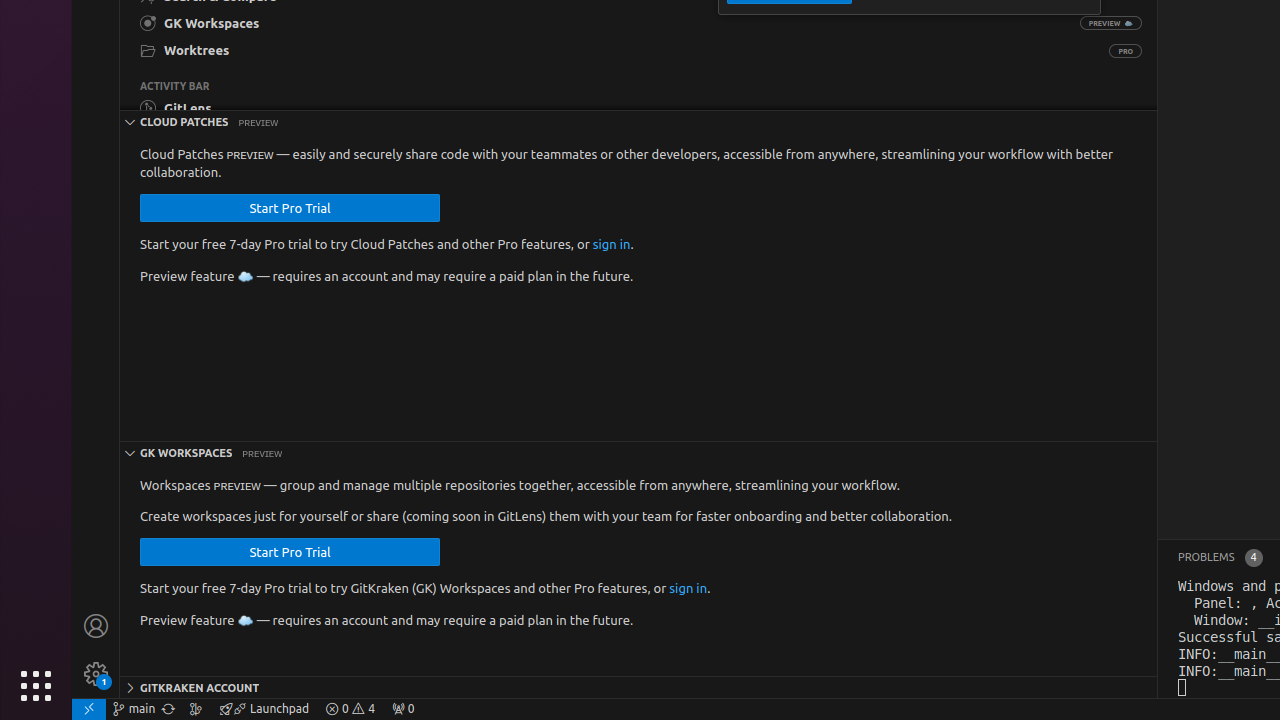 The image size is (1280, 720). What do you see at coordinates (612, 244) in the screenshot?
I see `sign in` at bounding box center [612, 244].